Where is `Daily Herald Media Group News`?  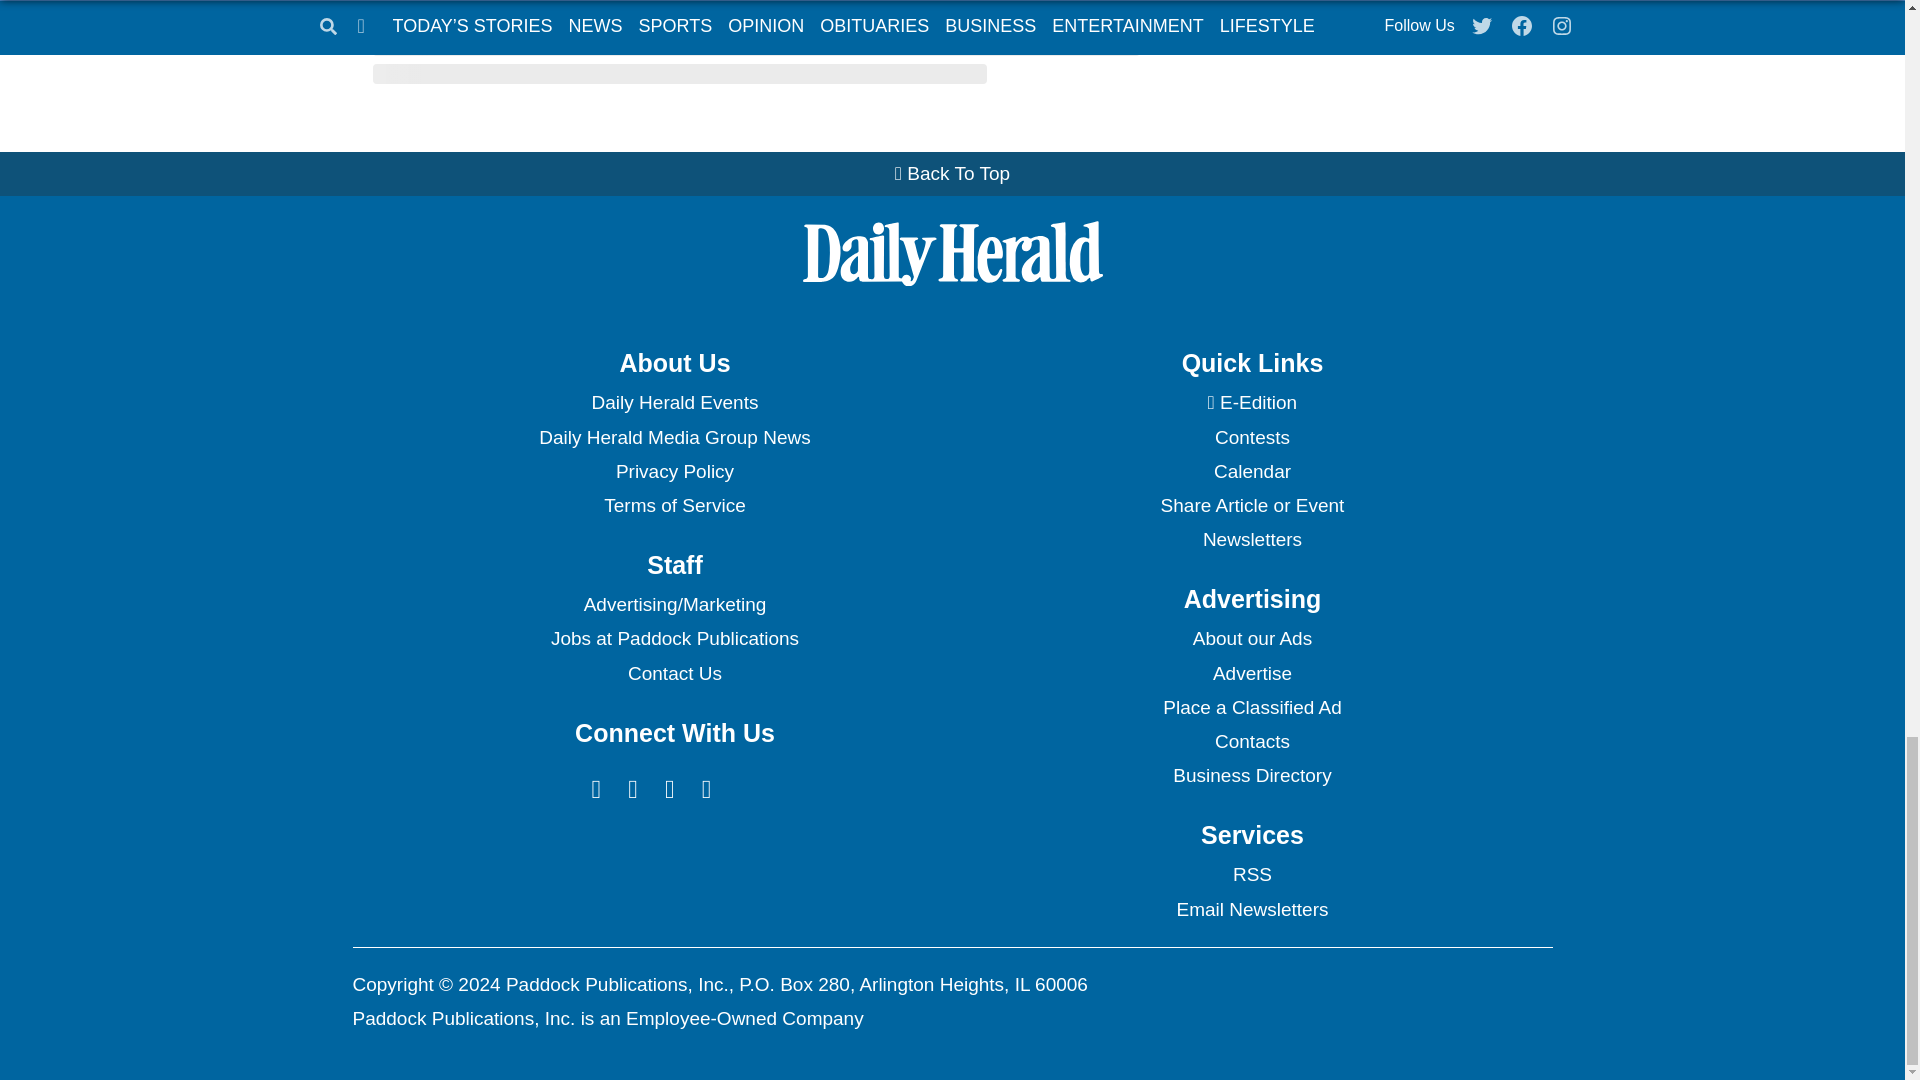
Daily Herald Media Group News is located at coordinates (674, 438).